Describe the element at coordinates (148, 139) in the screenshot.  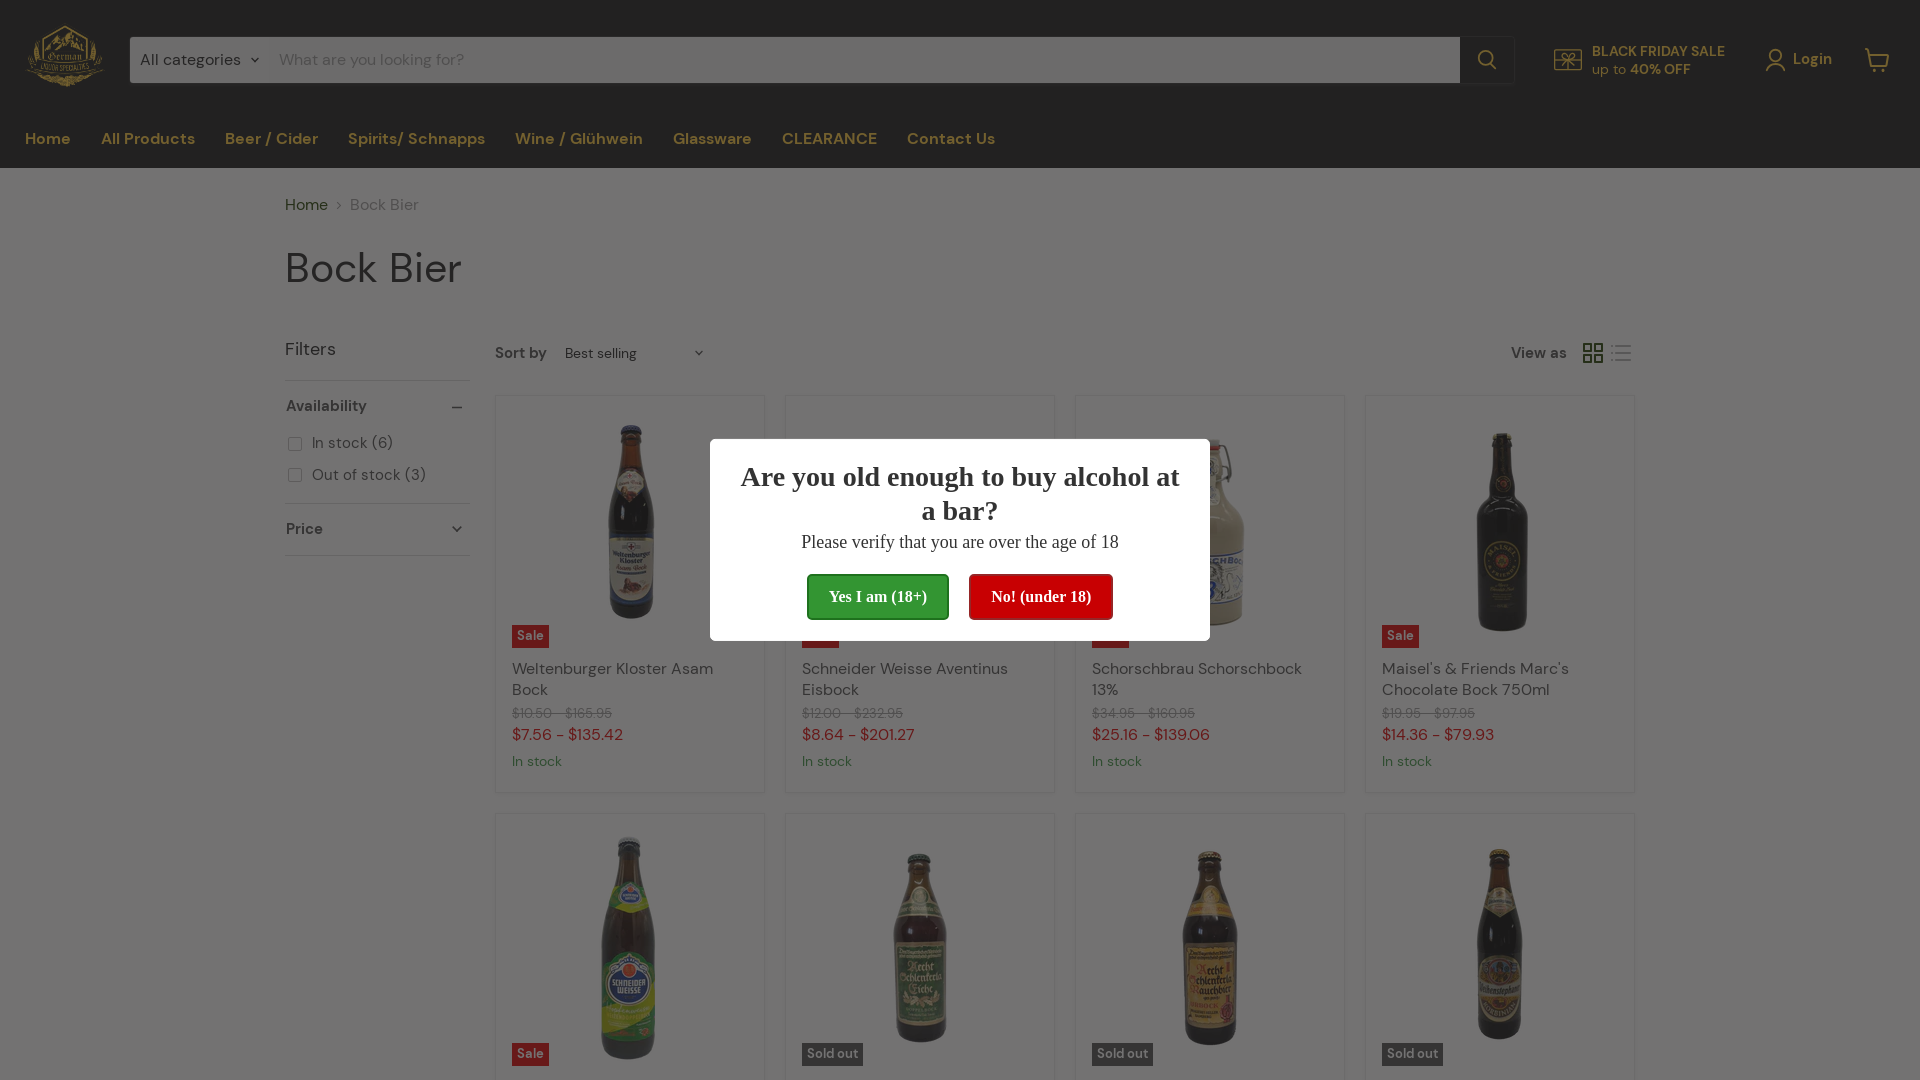
I see `All Products` at that location.